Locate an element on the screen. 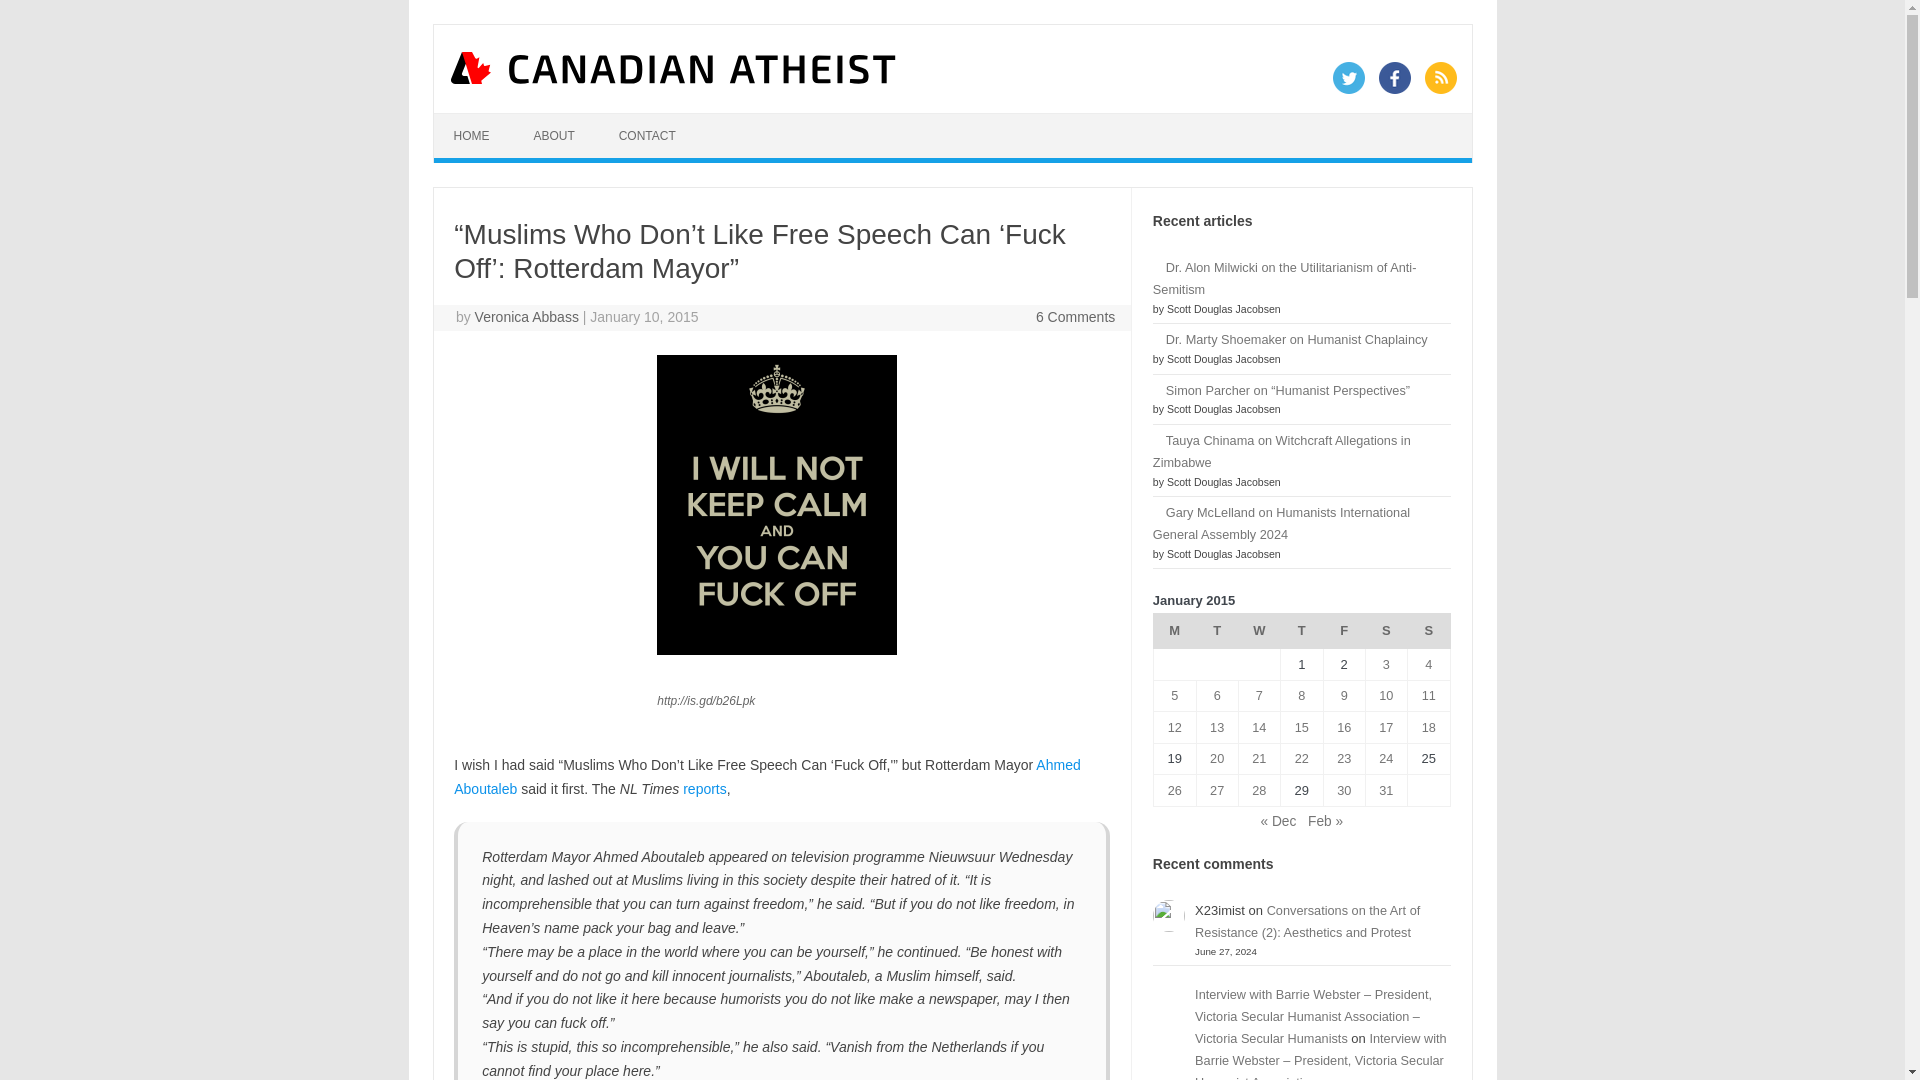 The height and width of the screenshot is (1080, 1920). Sunday is located at coordinates (1428, 632).